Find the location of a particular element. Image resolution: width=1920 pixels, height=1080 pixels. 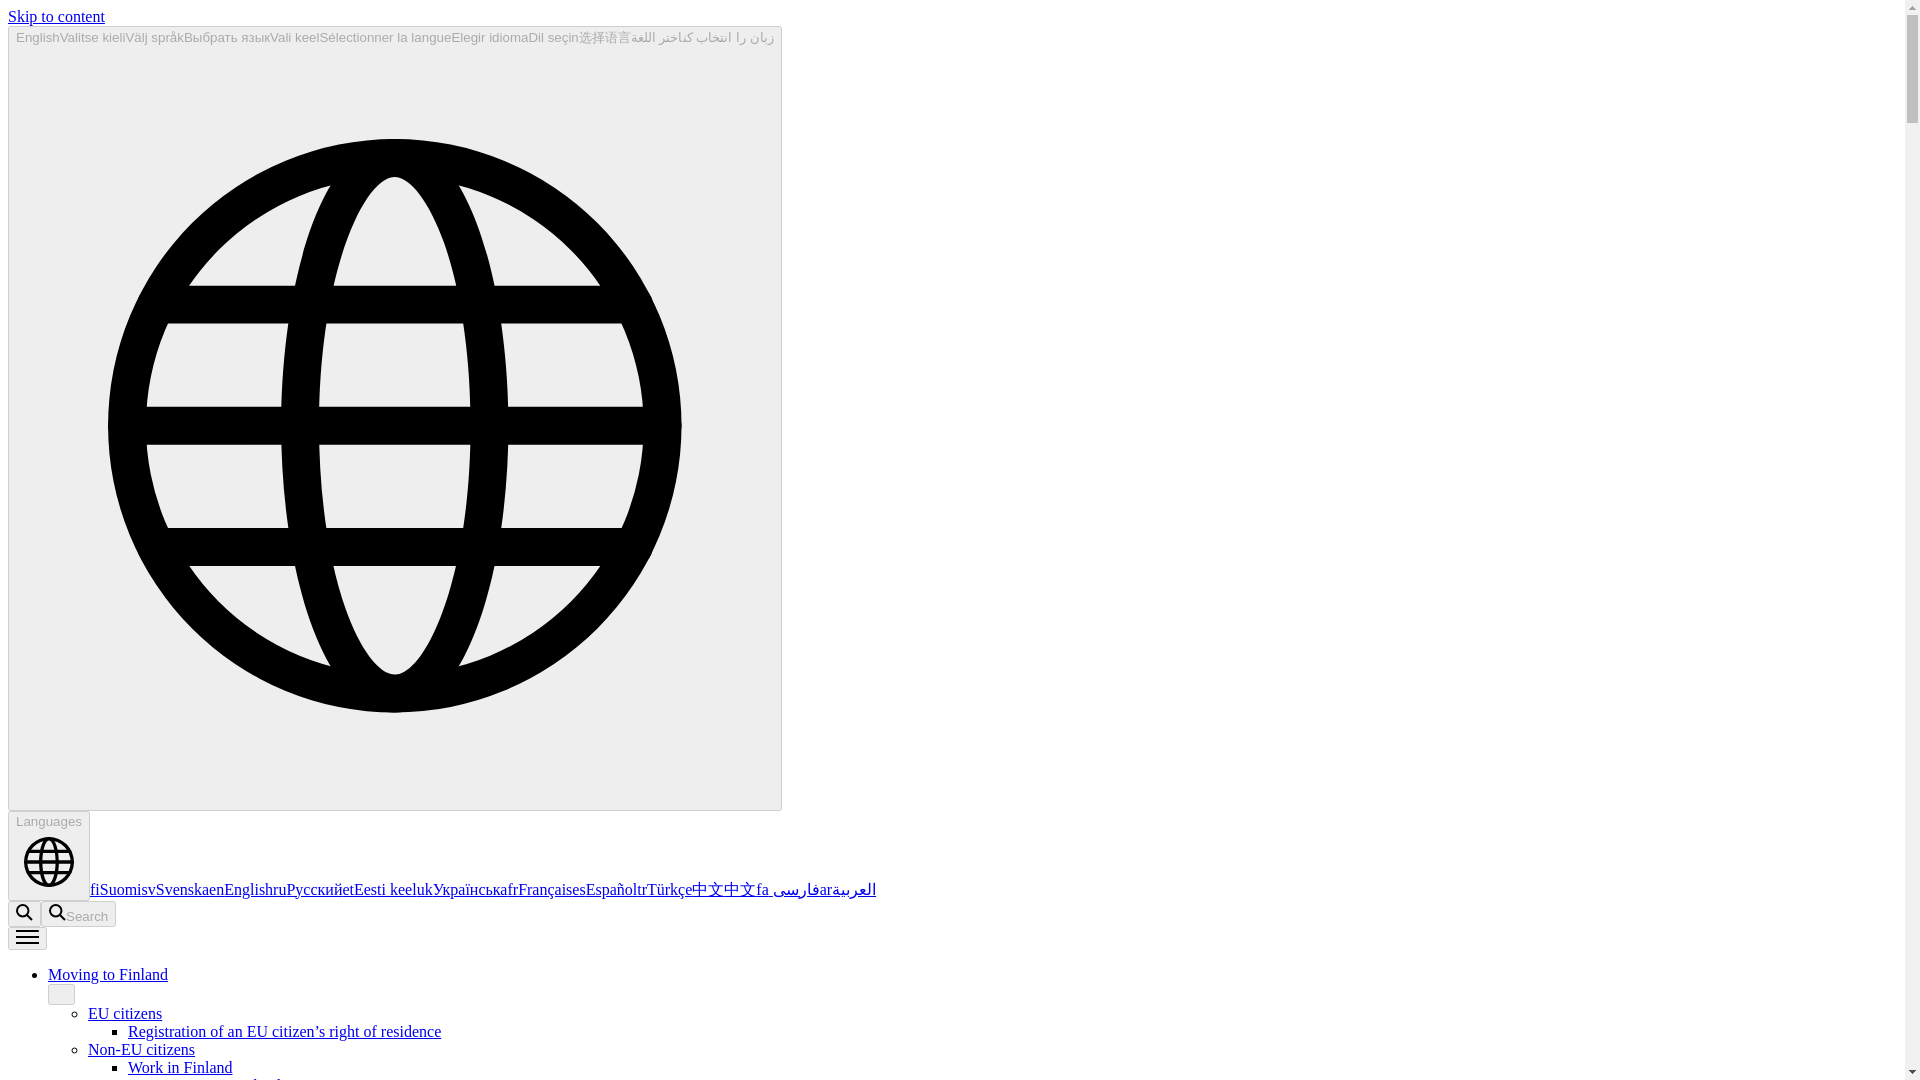

enEnglish is located at coordinates (240, 889).